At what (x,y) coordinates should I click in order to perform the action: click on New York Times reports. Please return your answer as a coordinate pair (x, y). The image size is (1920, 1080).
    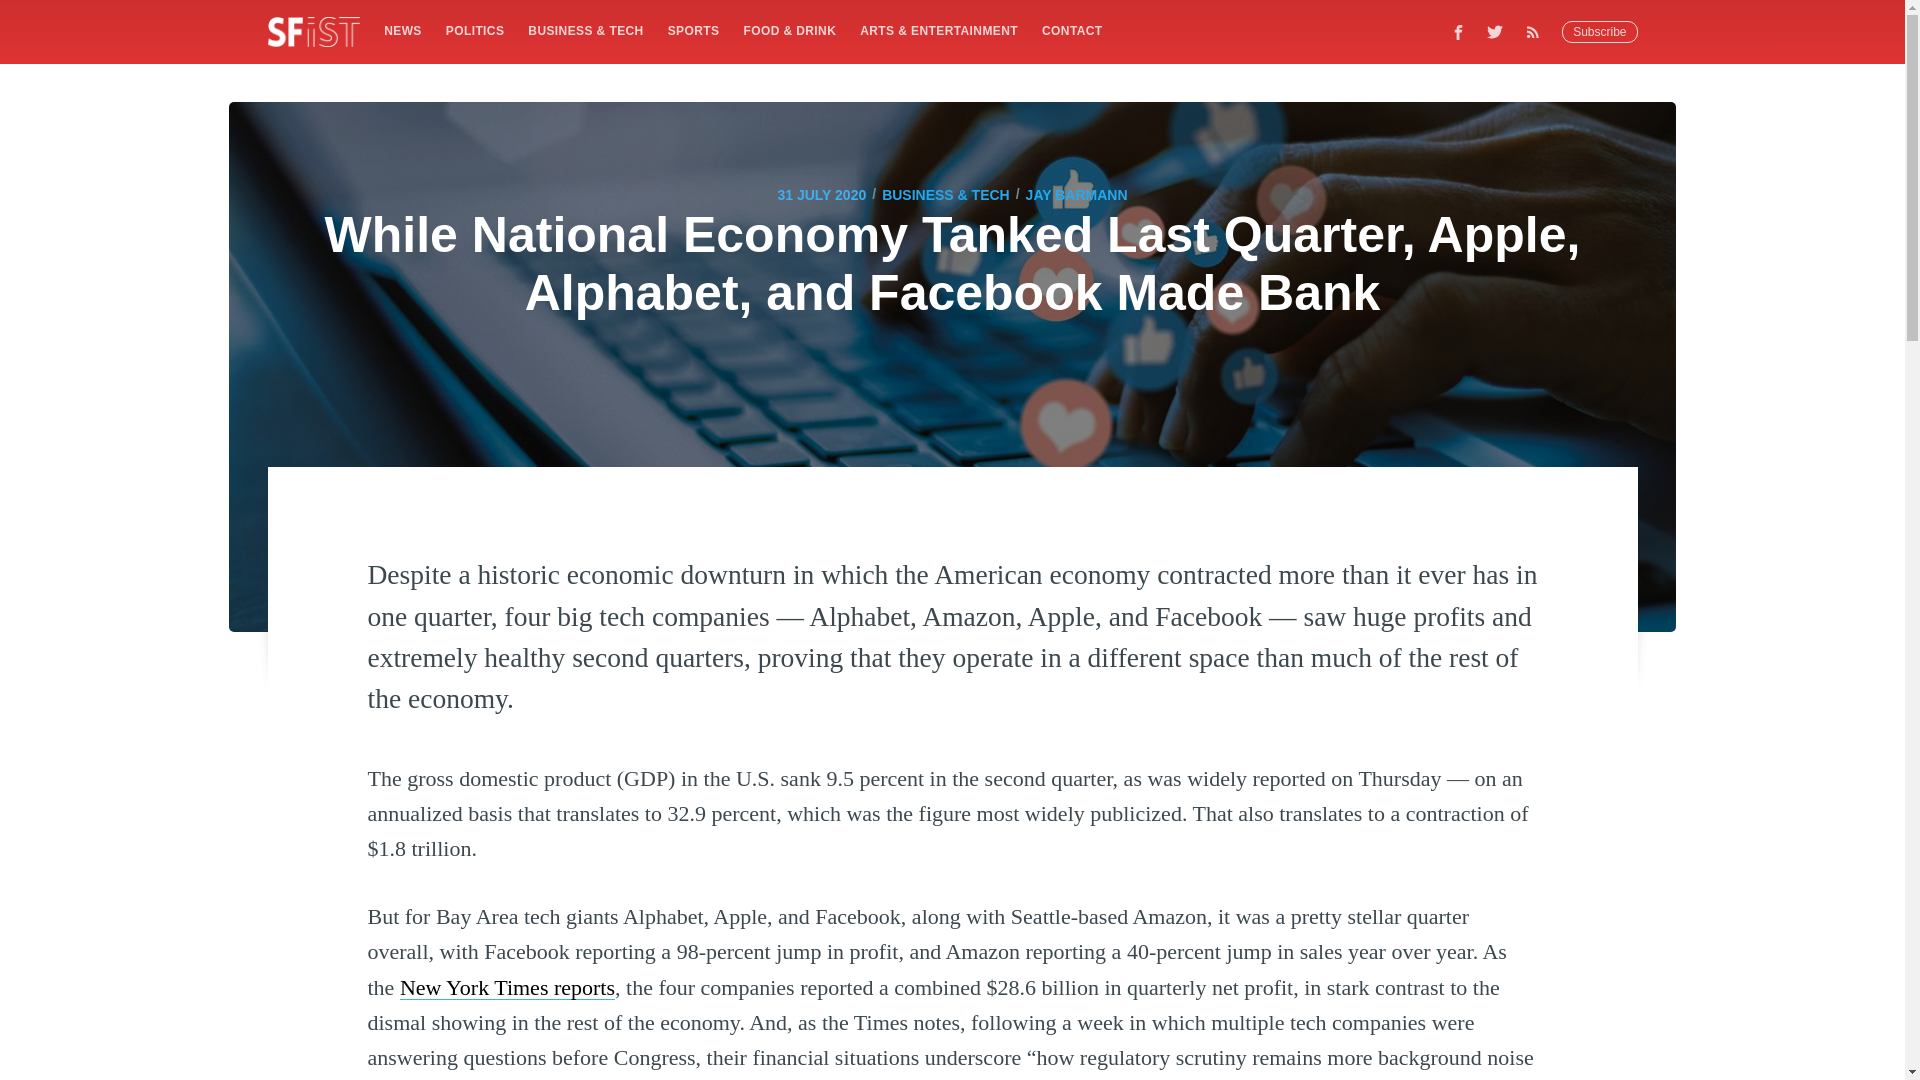
    Looking at the image, I should click on (506, 988).